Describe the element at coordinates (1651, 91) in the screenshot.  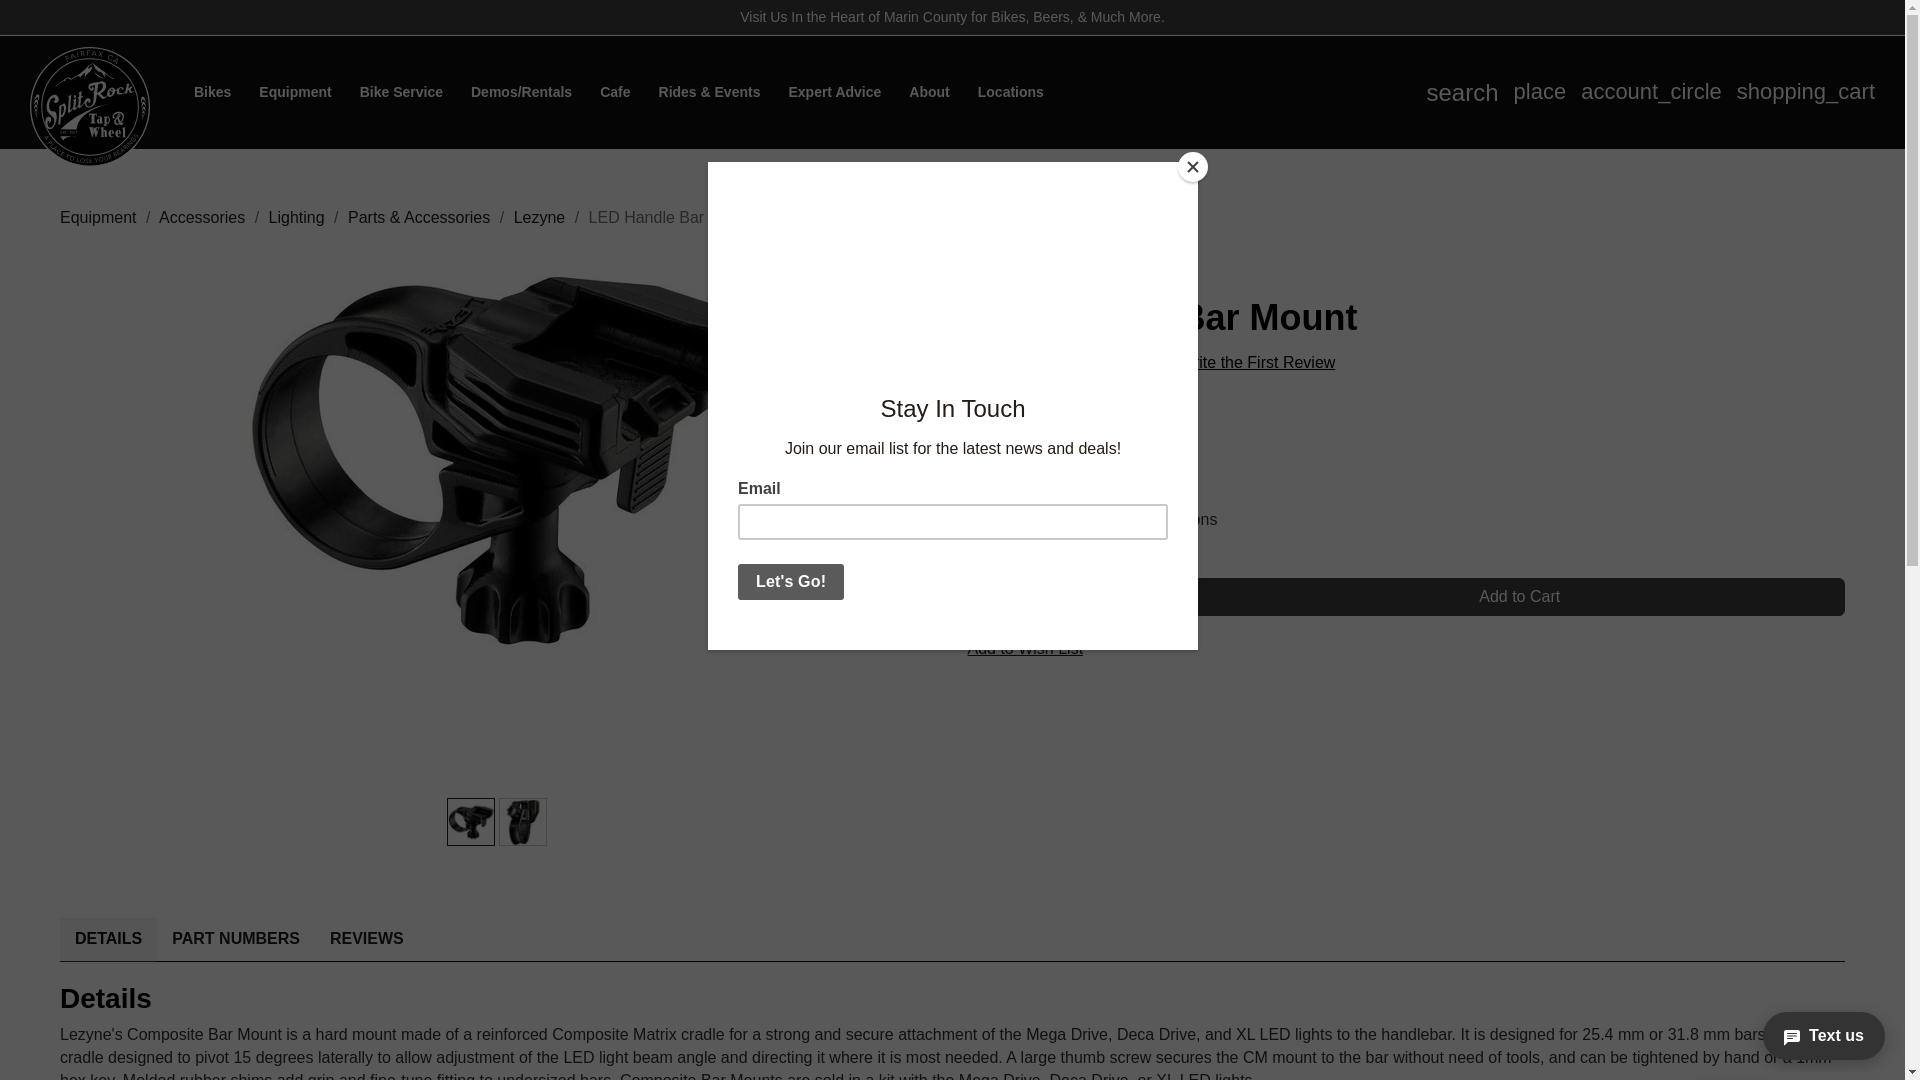
I see `Account` at that location.